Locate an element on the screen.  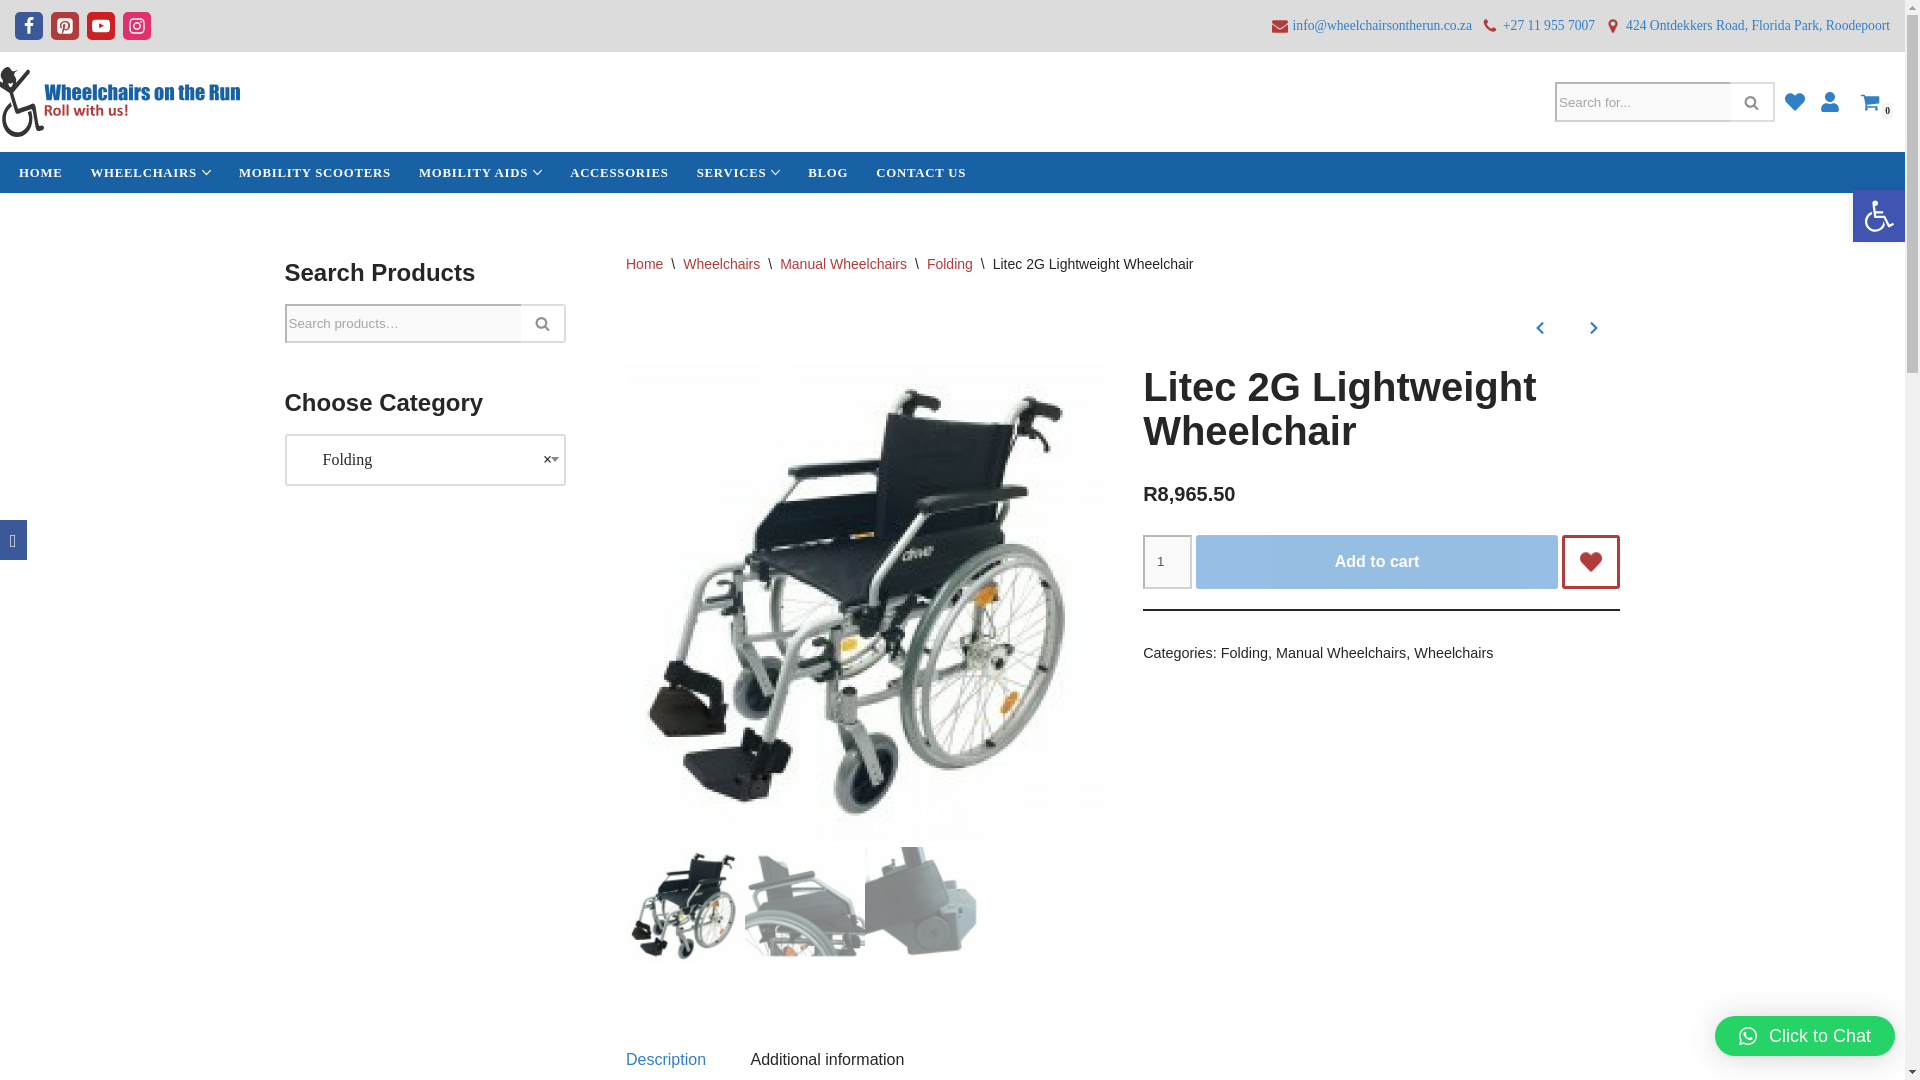
1 is located at coordinates (1166, 561).